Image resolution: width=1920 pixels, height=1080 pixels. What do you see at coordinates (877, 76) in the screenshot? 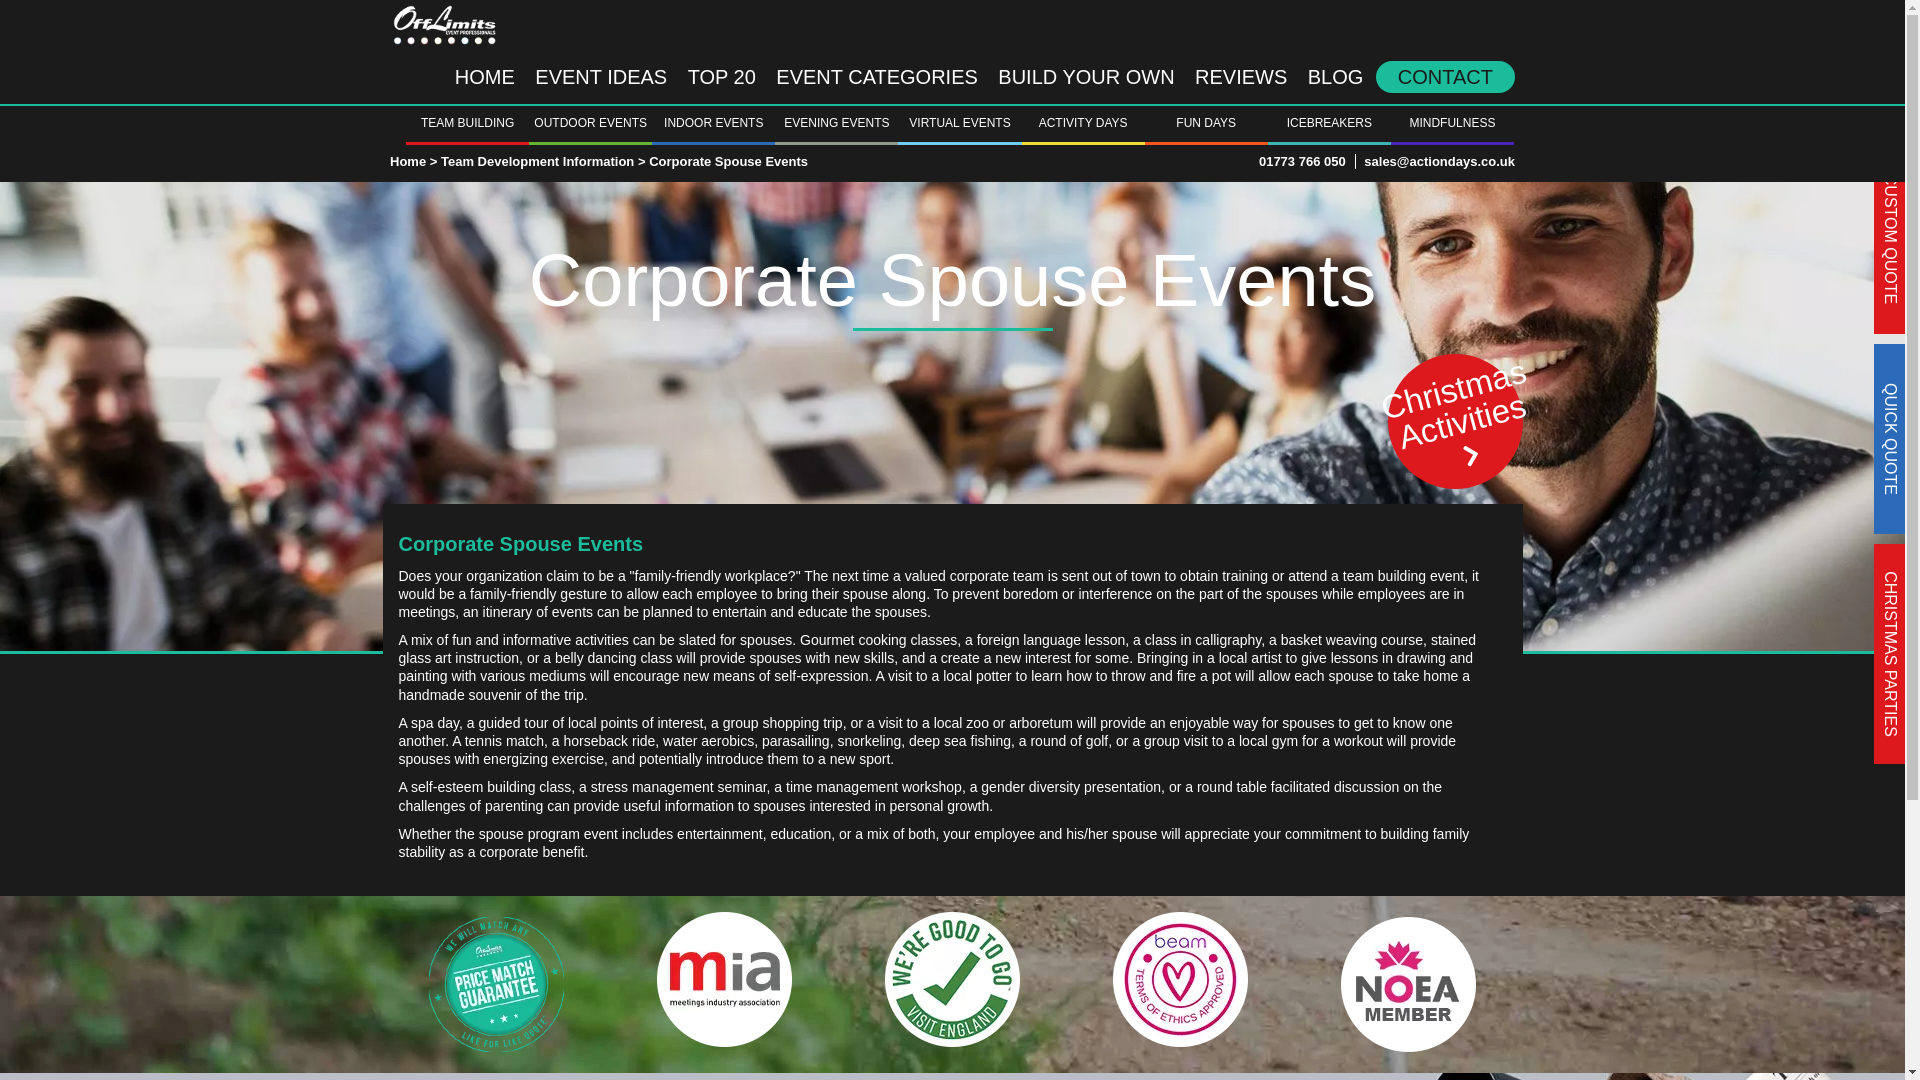
I see `EVENT CATEGORIES` at bounding box center [877, 76].